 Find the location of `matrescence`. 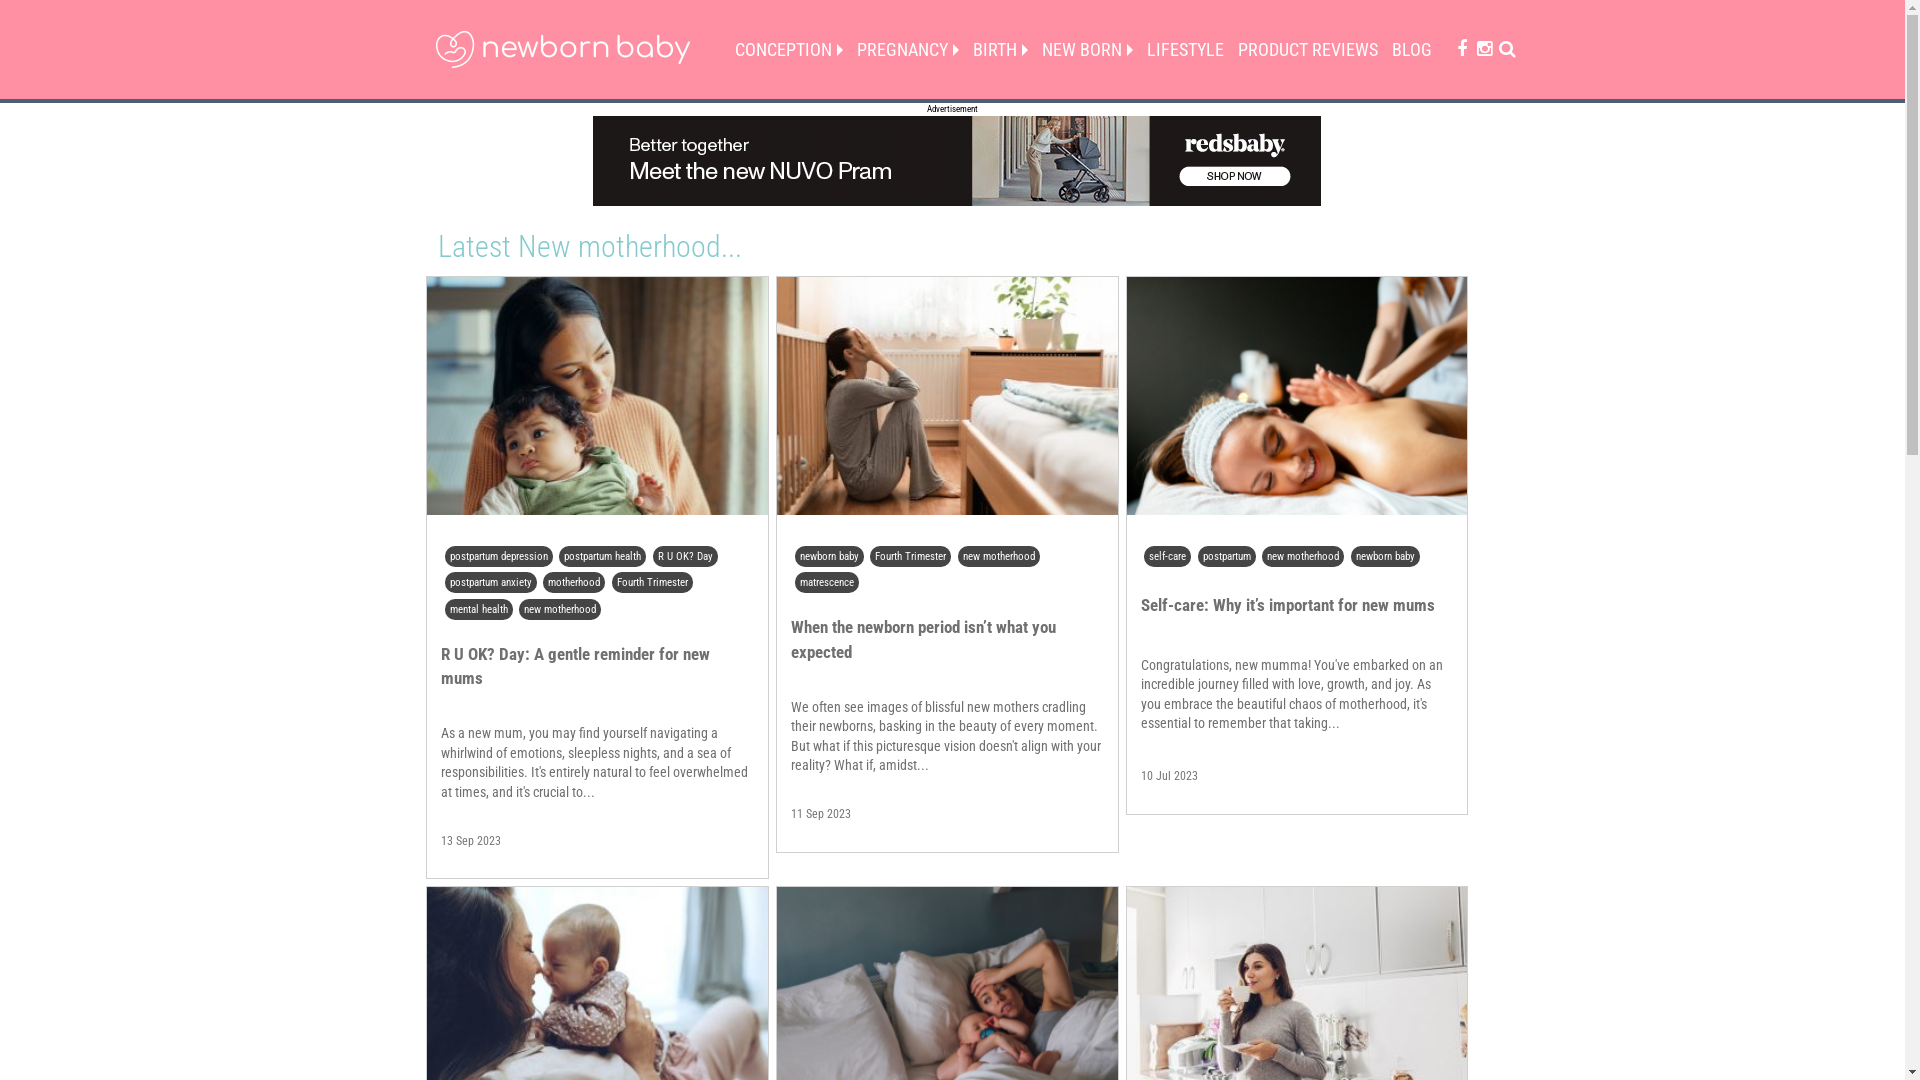

matrescence is located at coordinates (827, 584).